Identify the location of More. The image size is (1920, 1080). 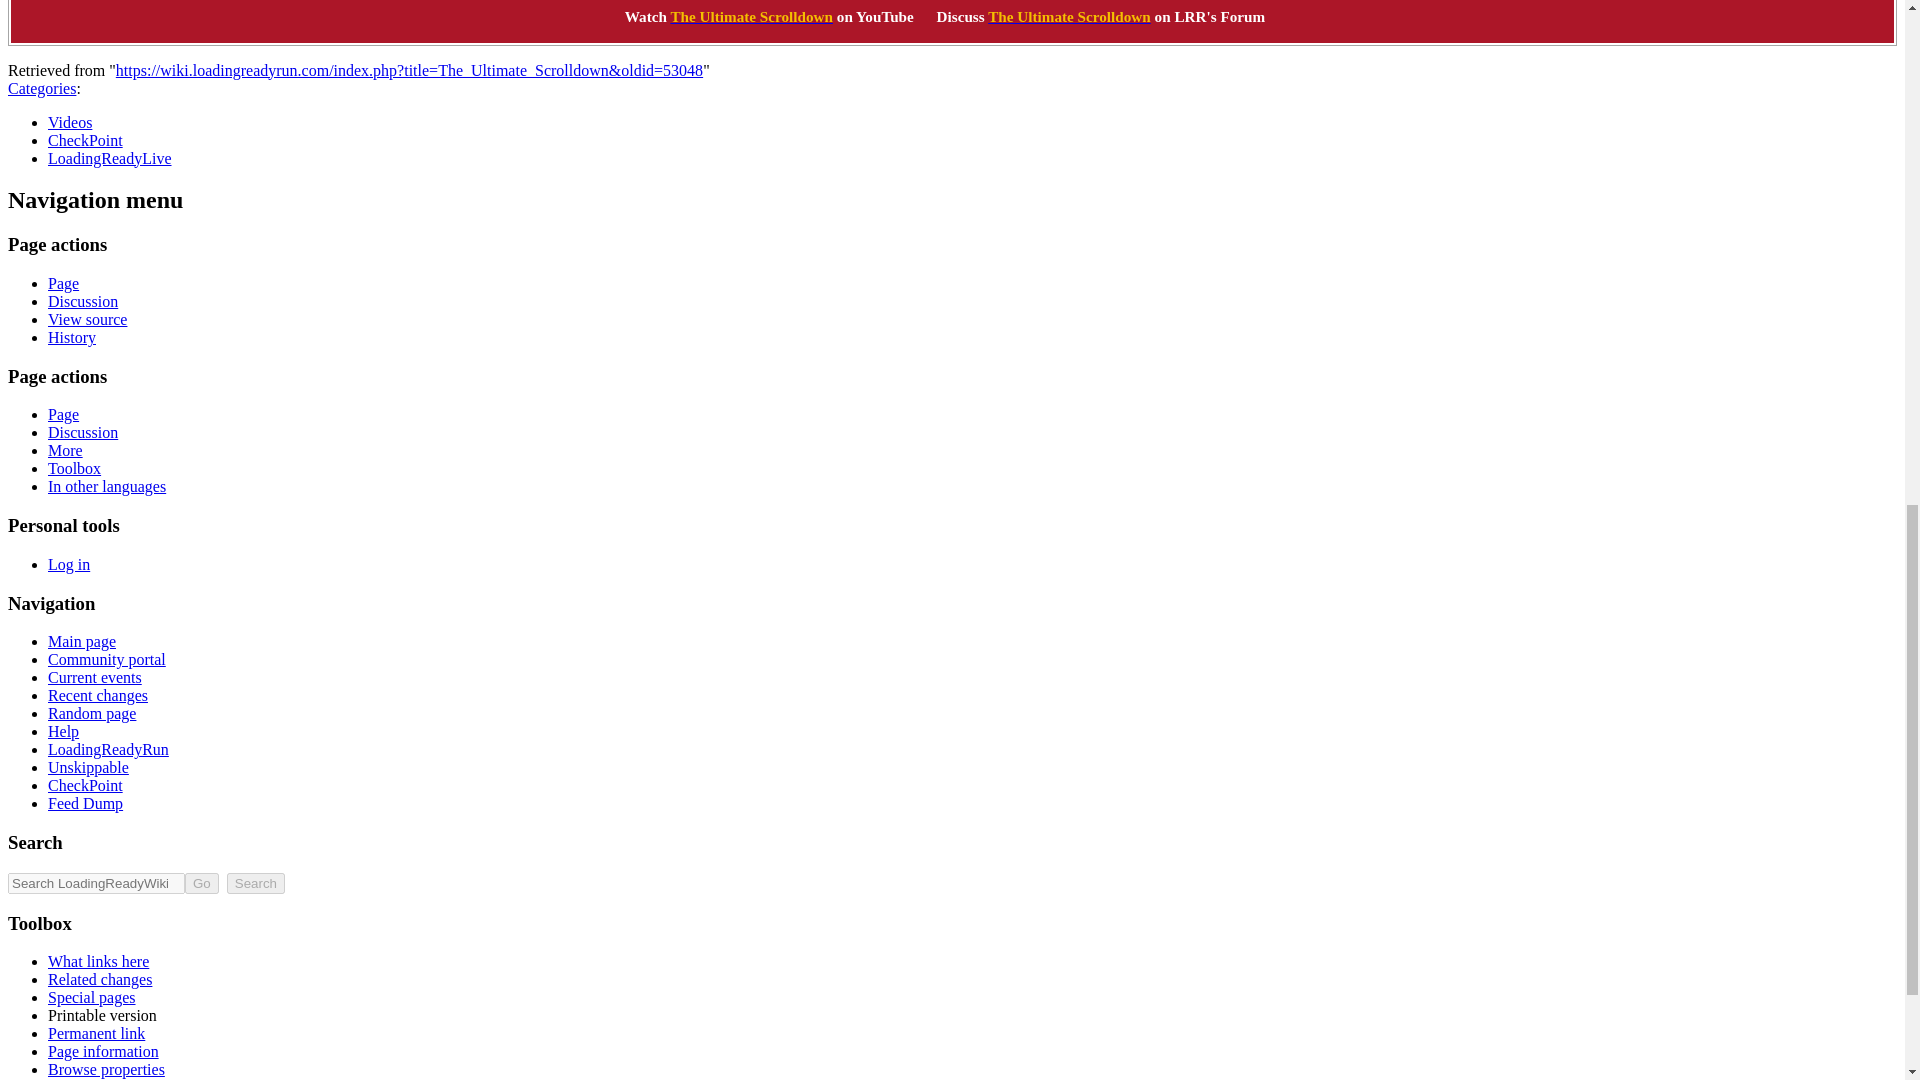
(65, 450).